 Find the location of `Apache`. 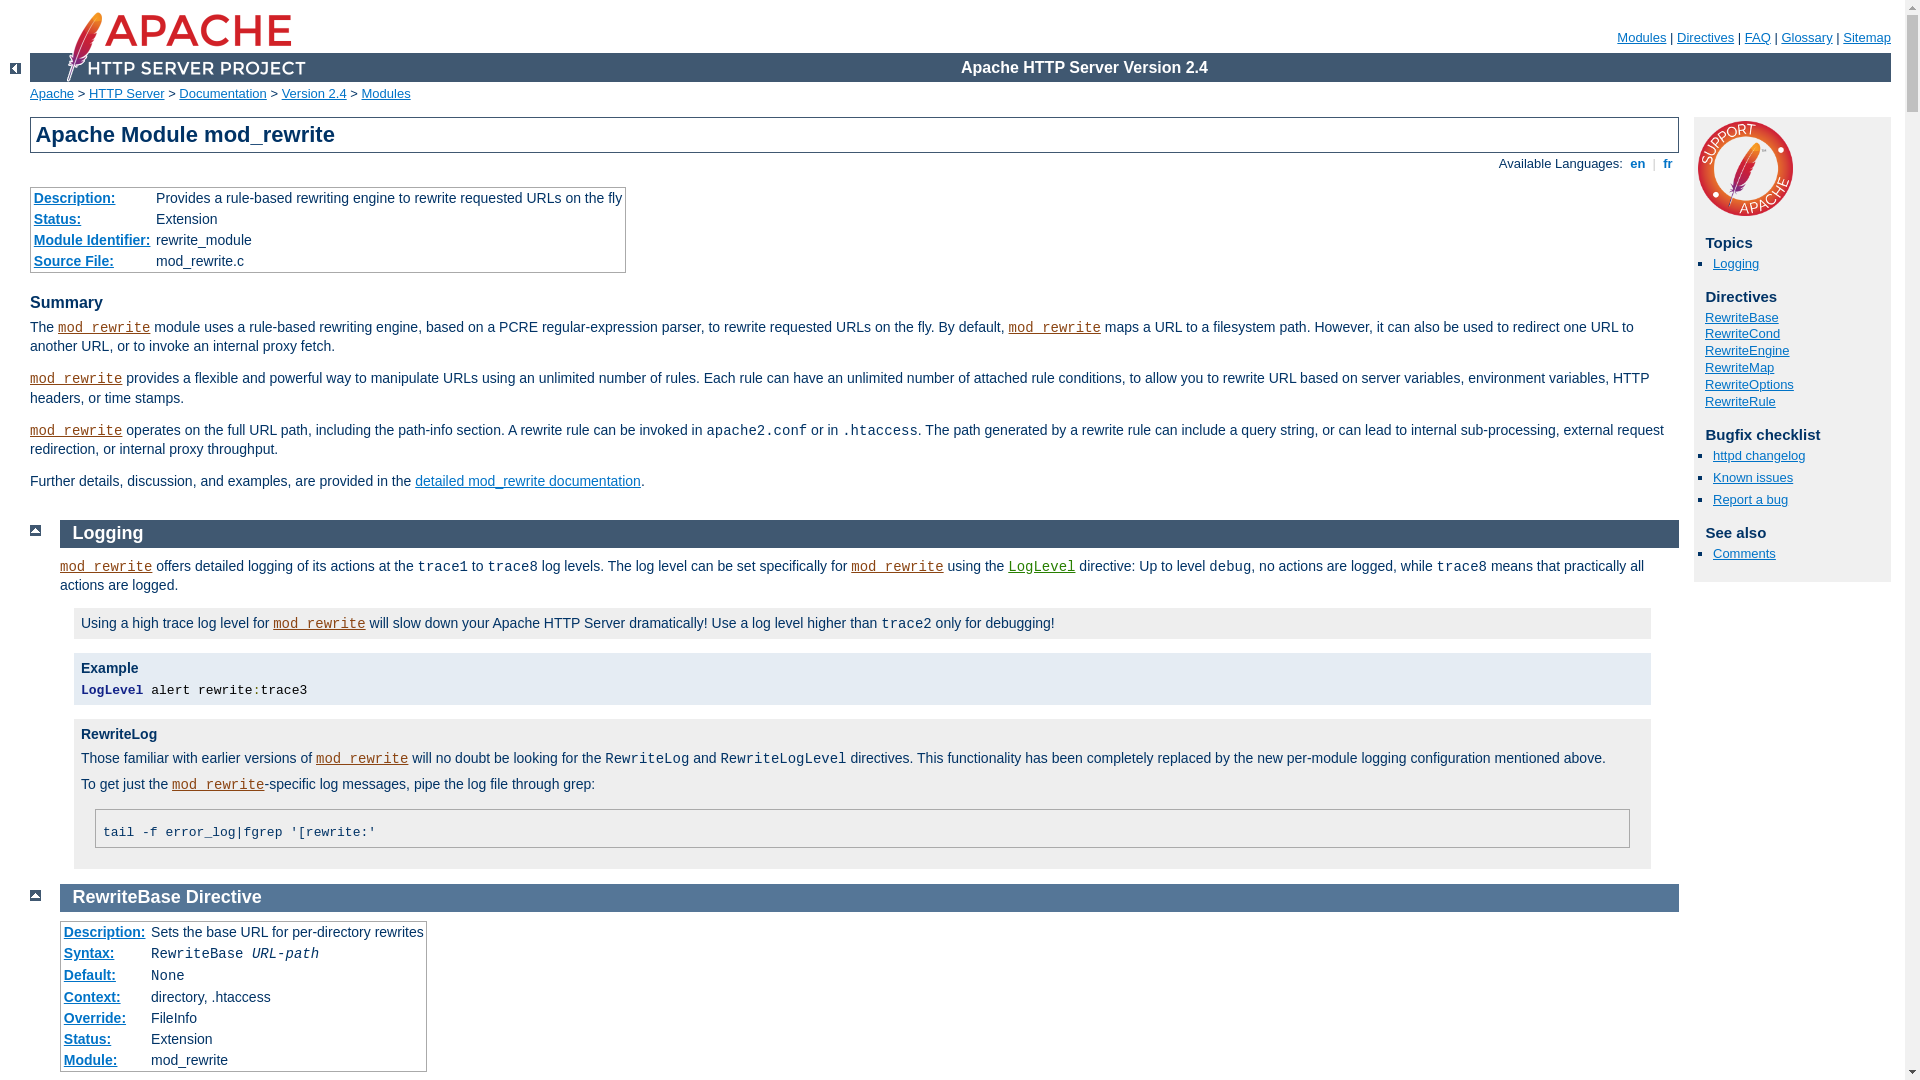

Apache is located at coordinates (52, 94).